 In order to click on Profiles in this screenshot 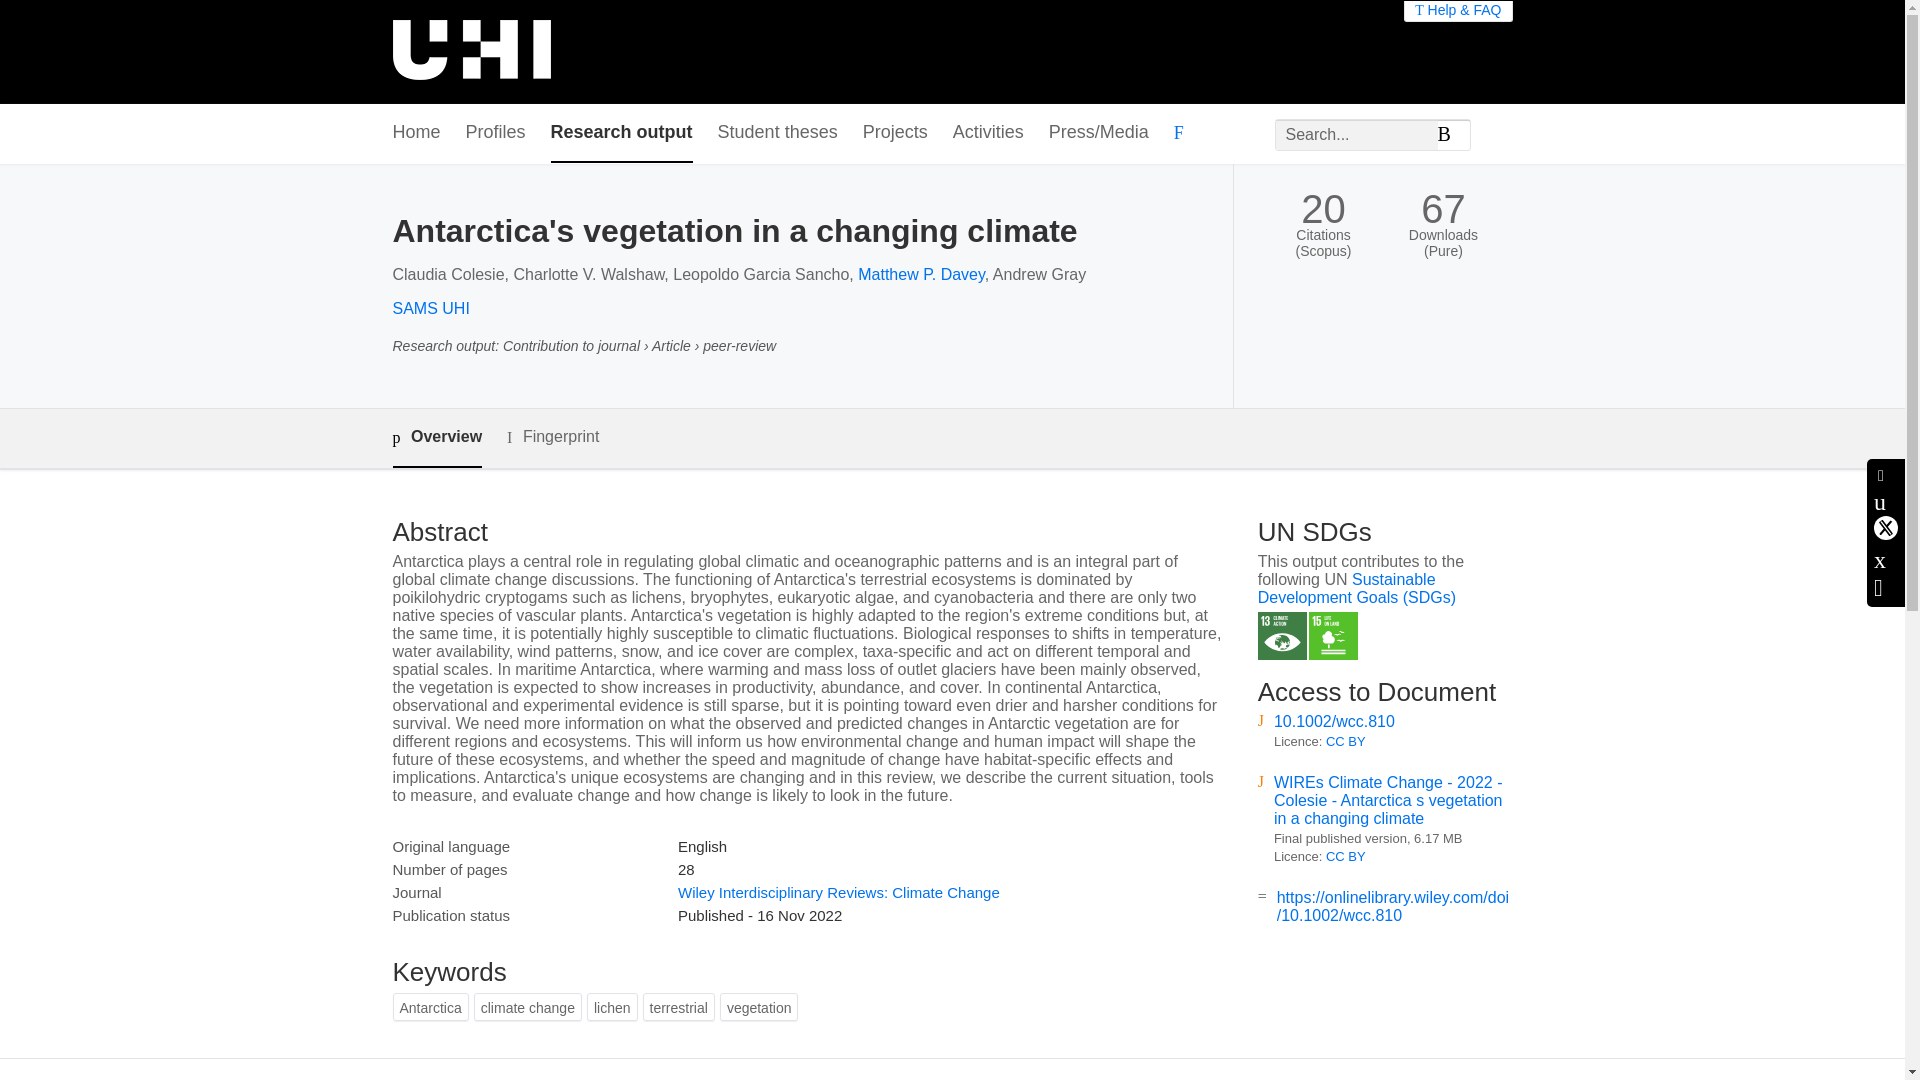, I will do `click(496, 133)`.